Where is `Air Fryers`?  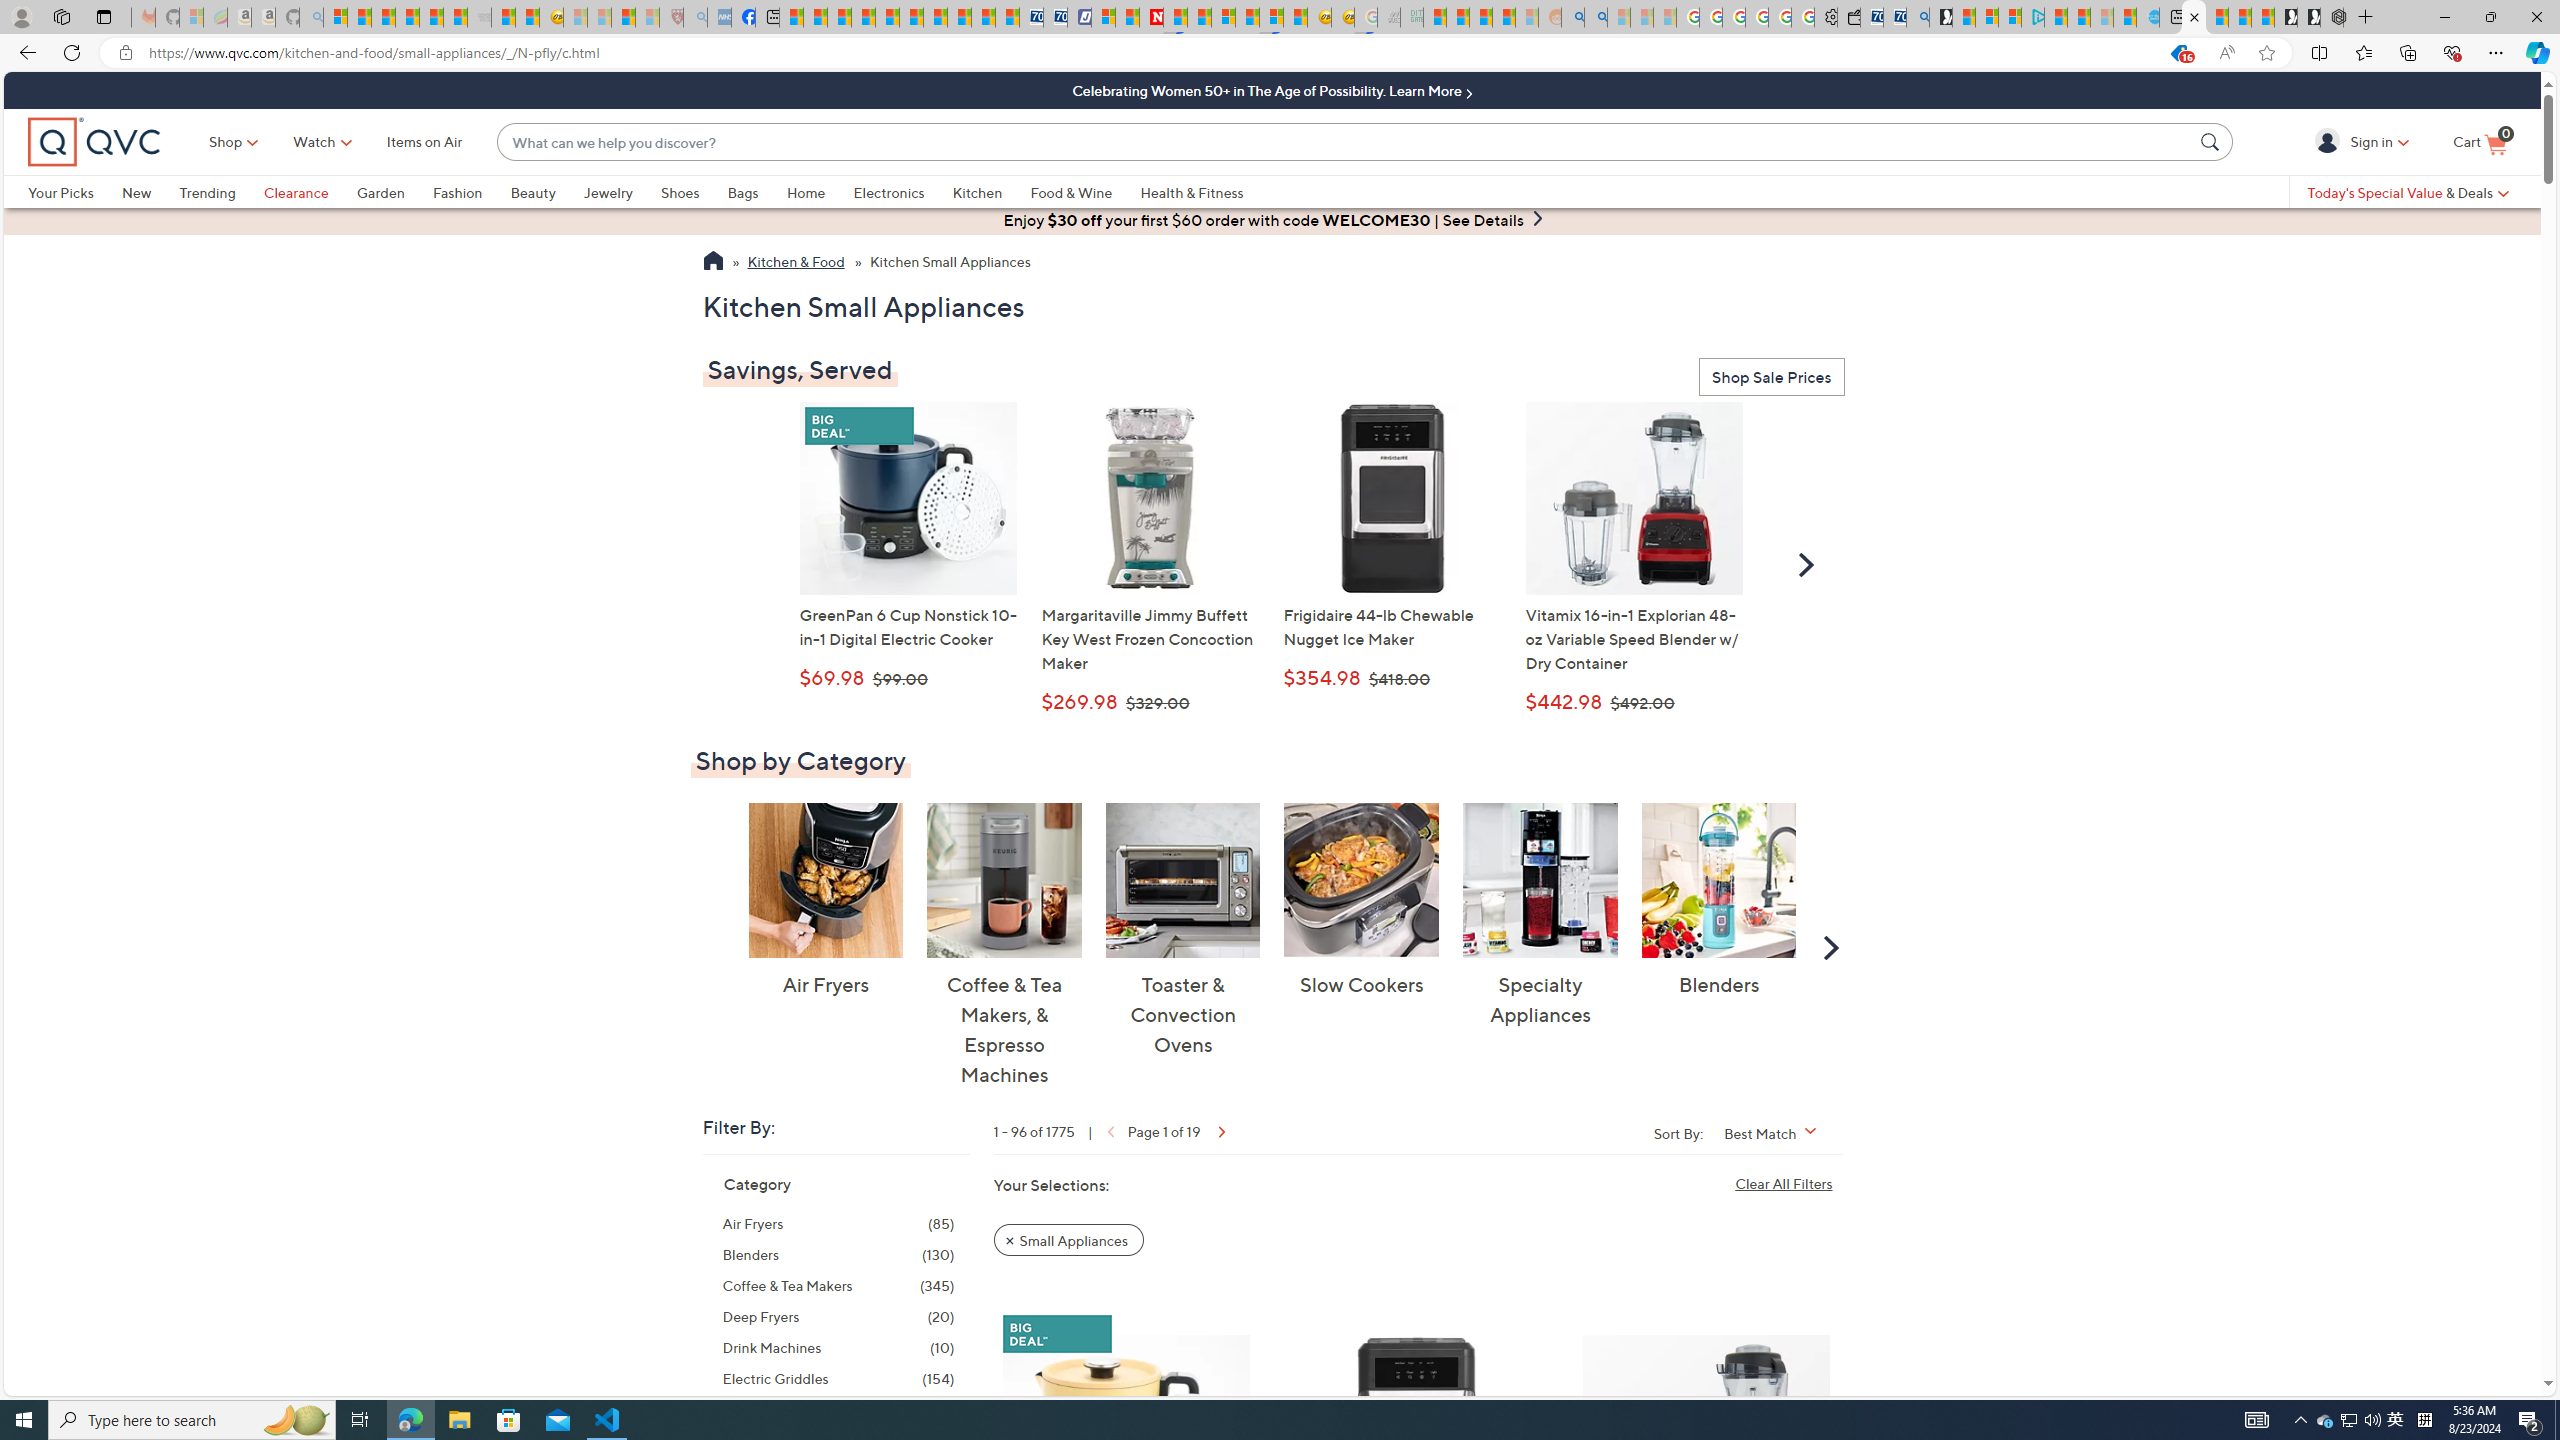 Air Fryers is located at coordinates (825, 880).